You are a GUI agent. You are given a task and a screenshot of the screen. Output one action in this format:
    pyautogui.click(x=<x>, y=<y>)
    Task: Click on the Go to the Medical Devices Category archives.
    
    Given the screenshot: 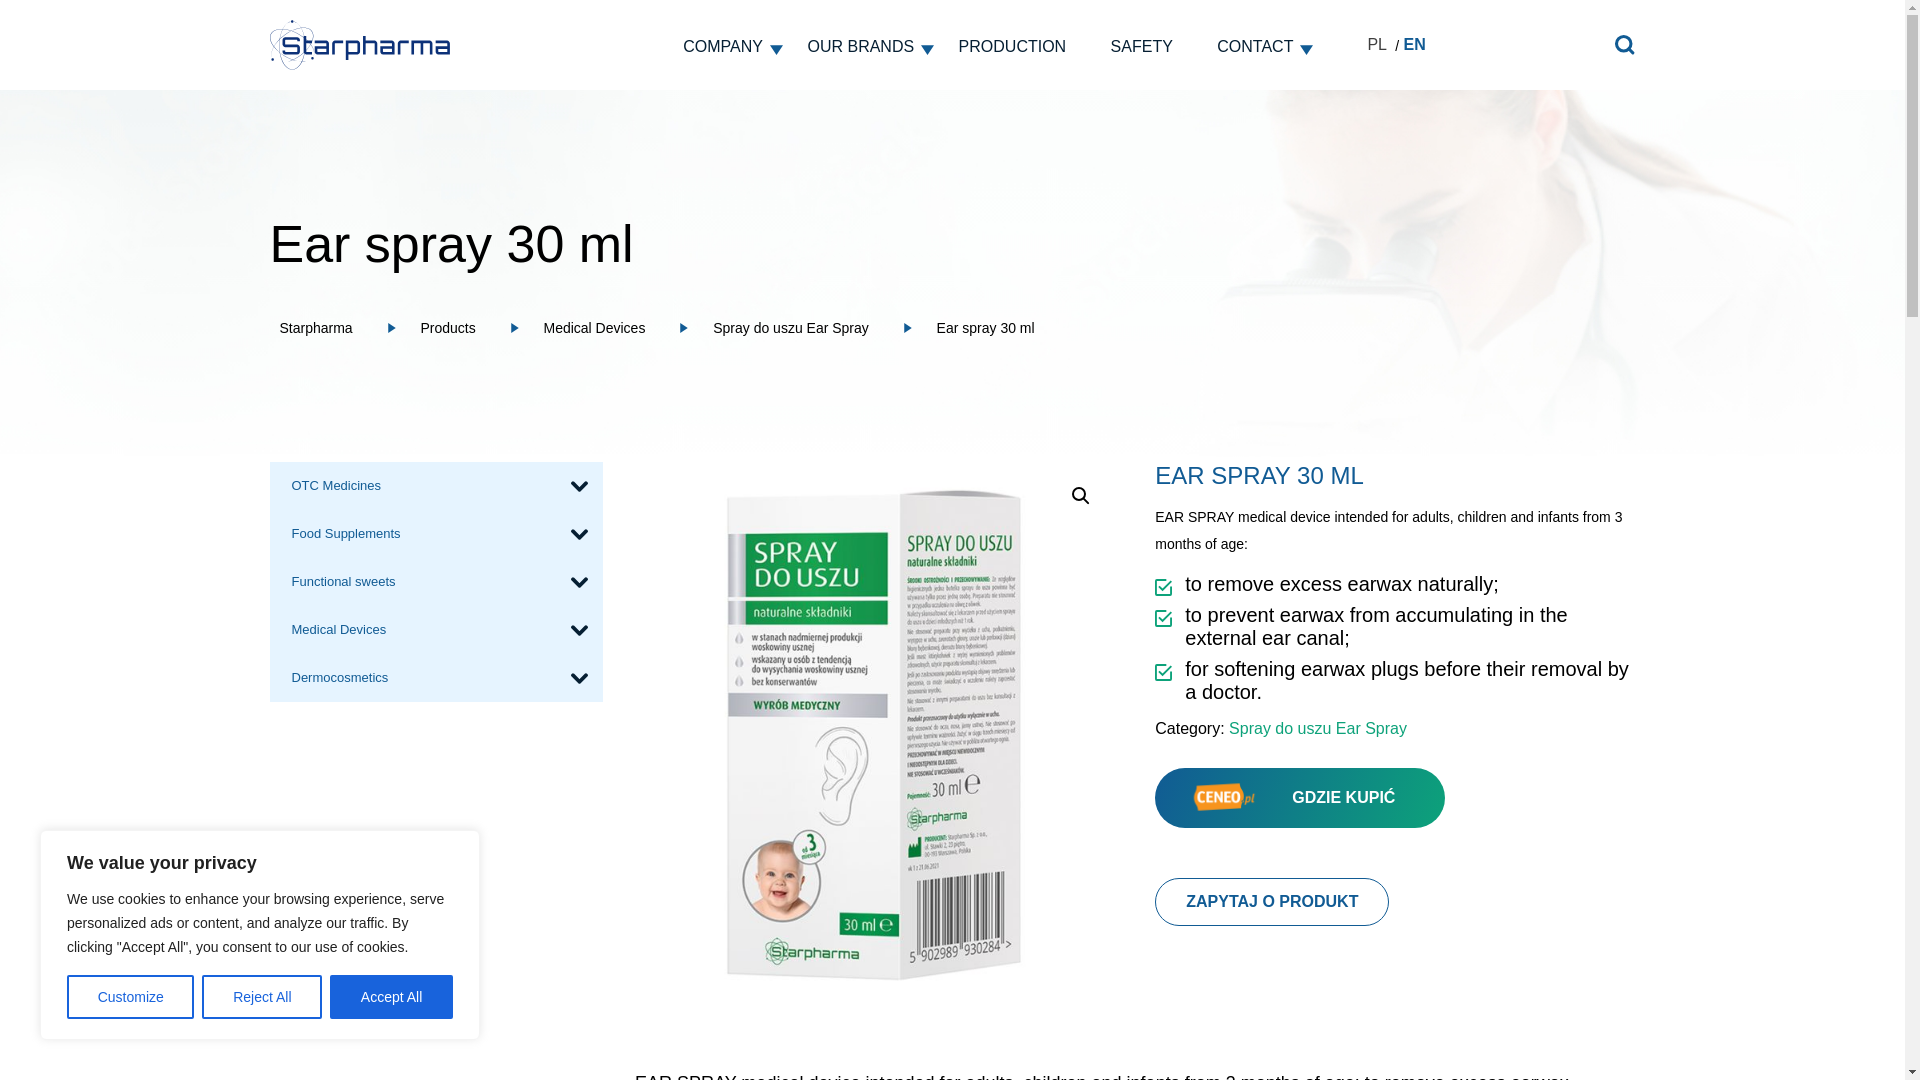 What is the action you would take?
    pyautogui.click(x=598, y=327)
    